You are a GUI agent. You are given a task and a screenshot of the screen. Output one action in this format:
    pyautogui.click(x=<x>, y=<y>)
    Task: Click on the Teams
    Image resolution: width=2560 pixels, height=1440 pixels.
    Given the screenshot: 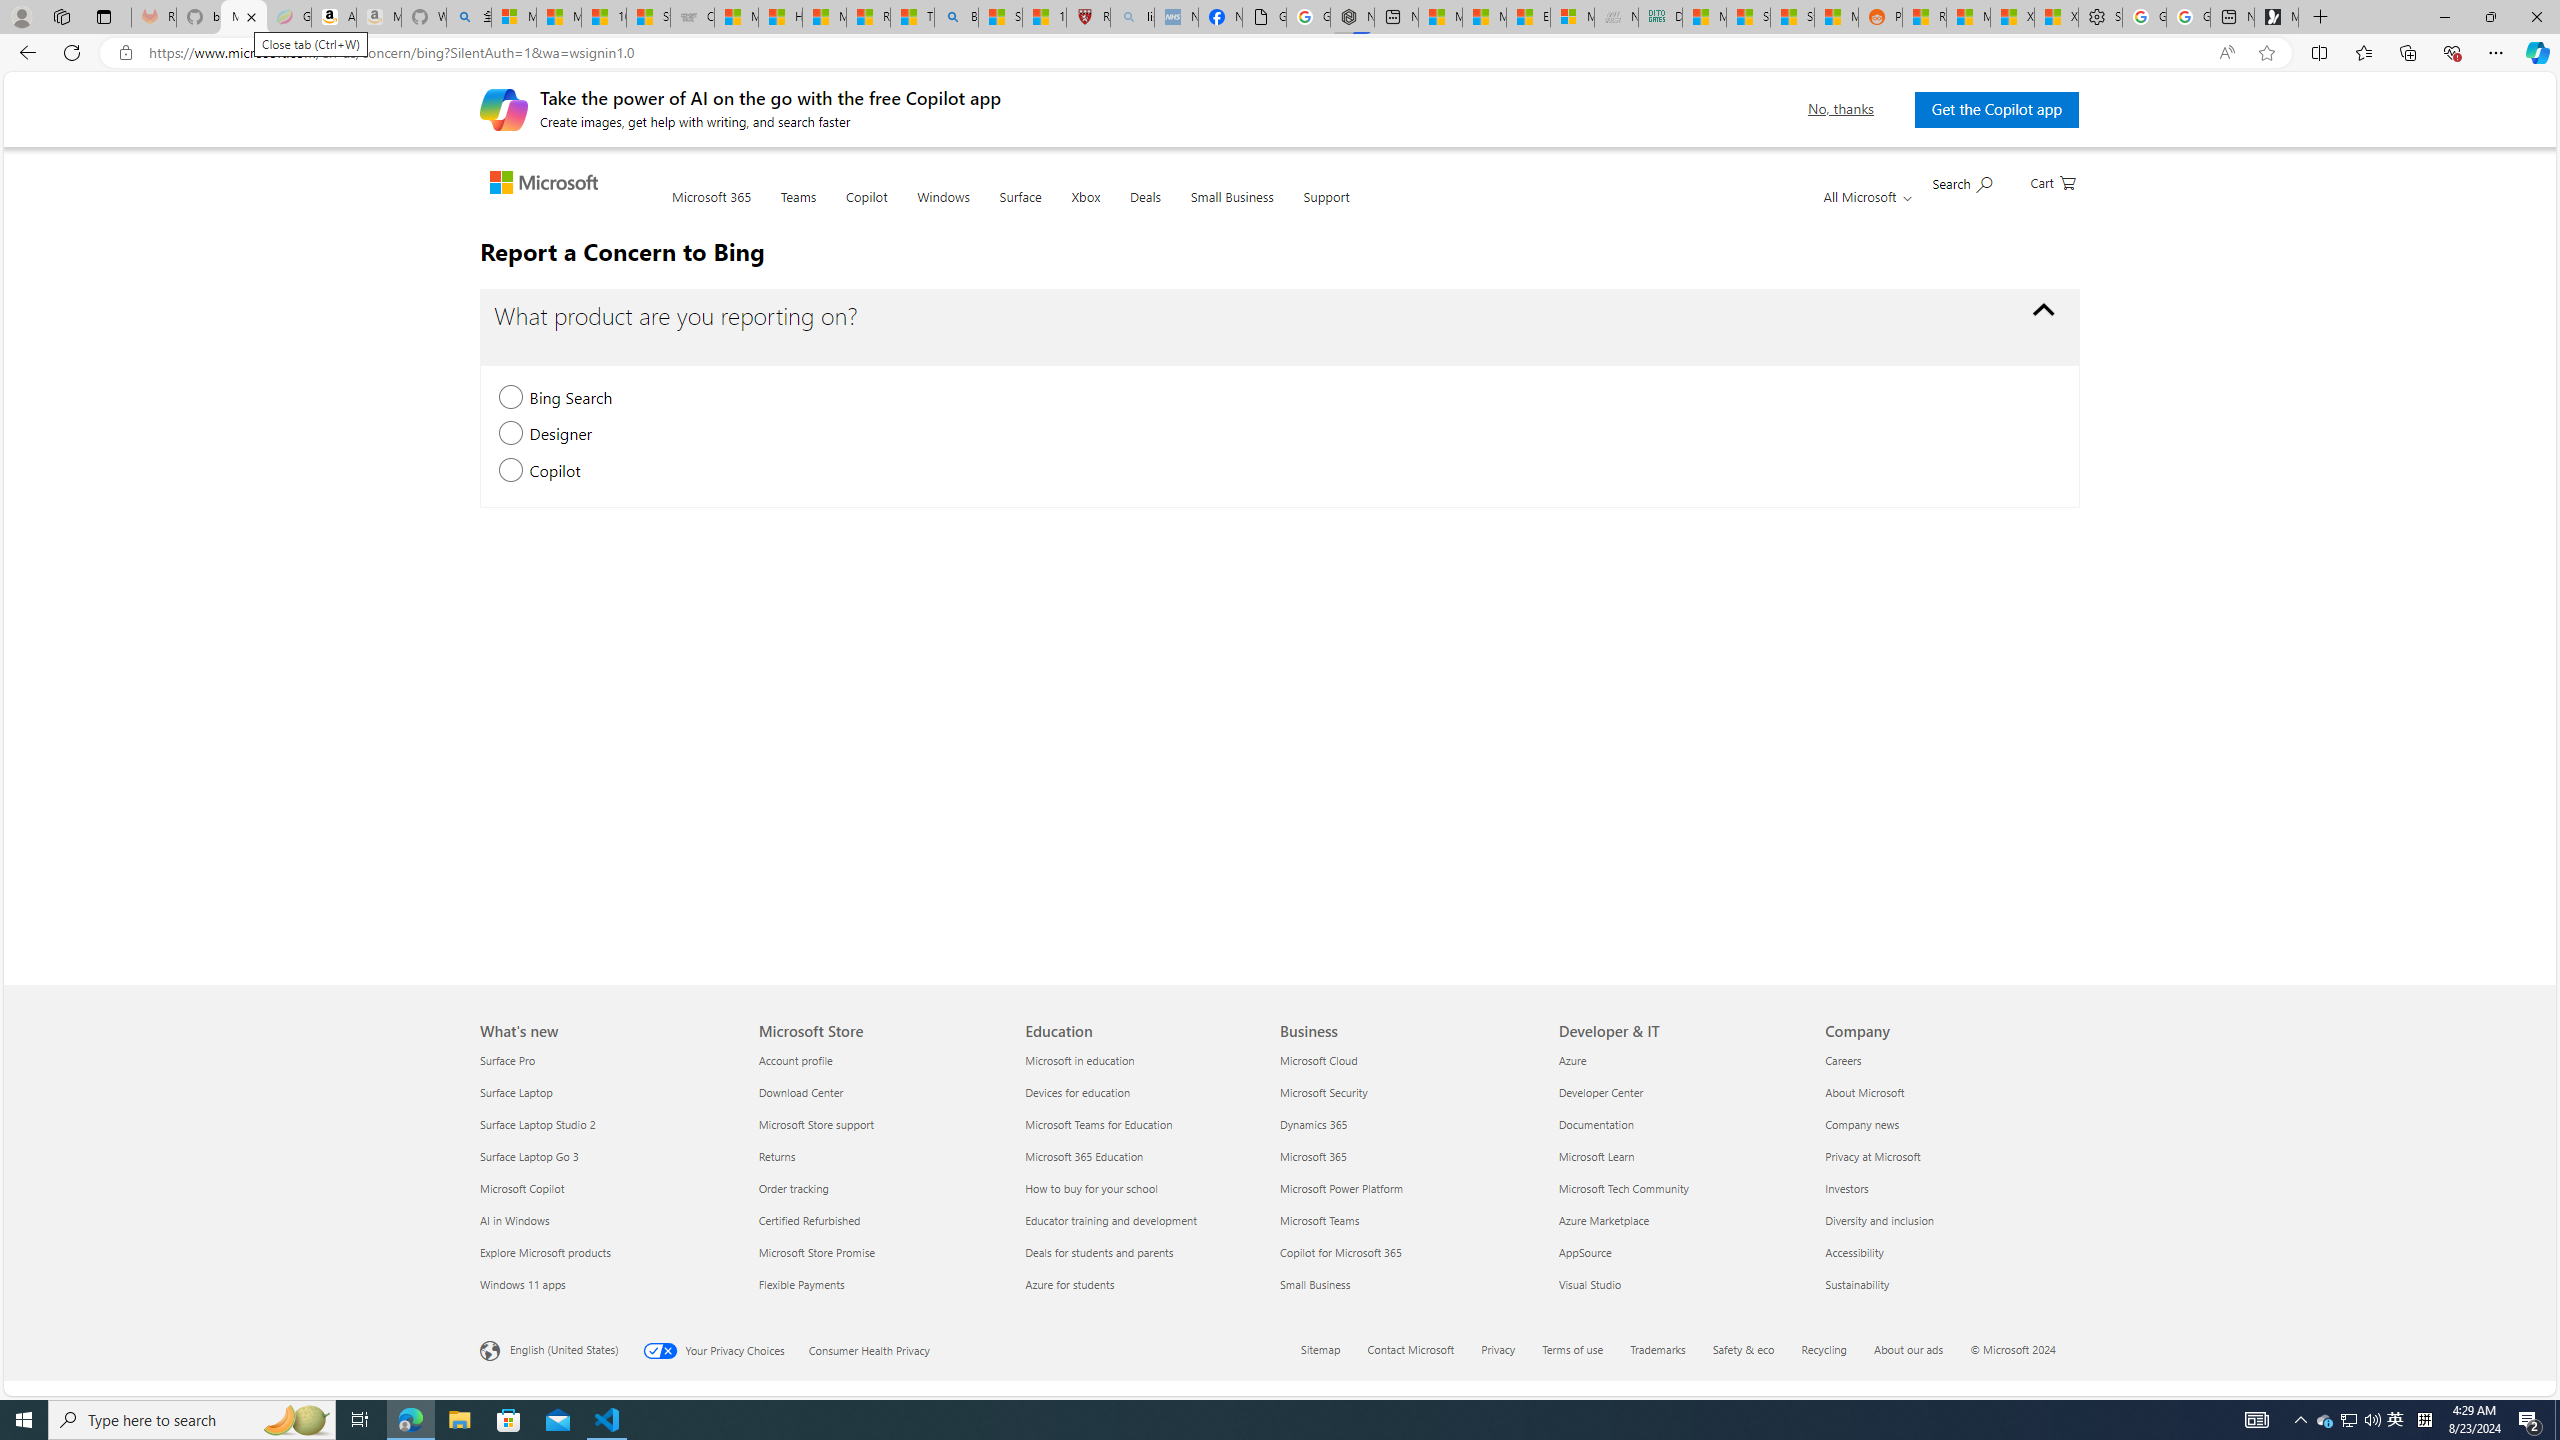 What is the action you would take?
    pyautogui.click(x=798, y=208)
    